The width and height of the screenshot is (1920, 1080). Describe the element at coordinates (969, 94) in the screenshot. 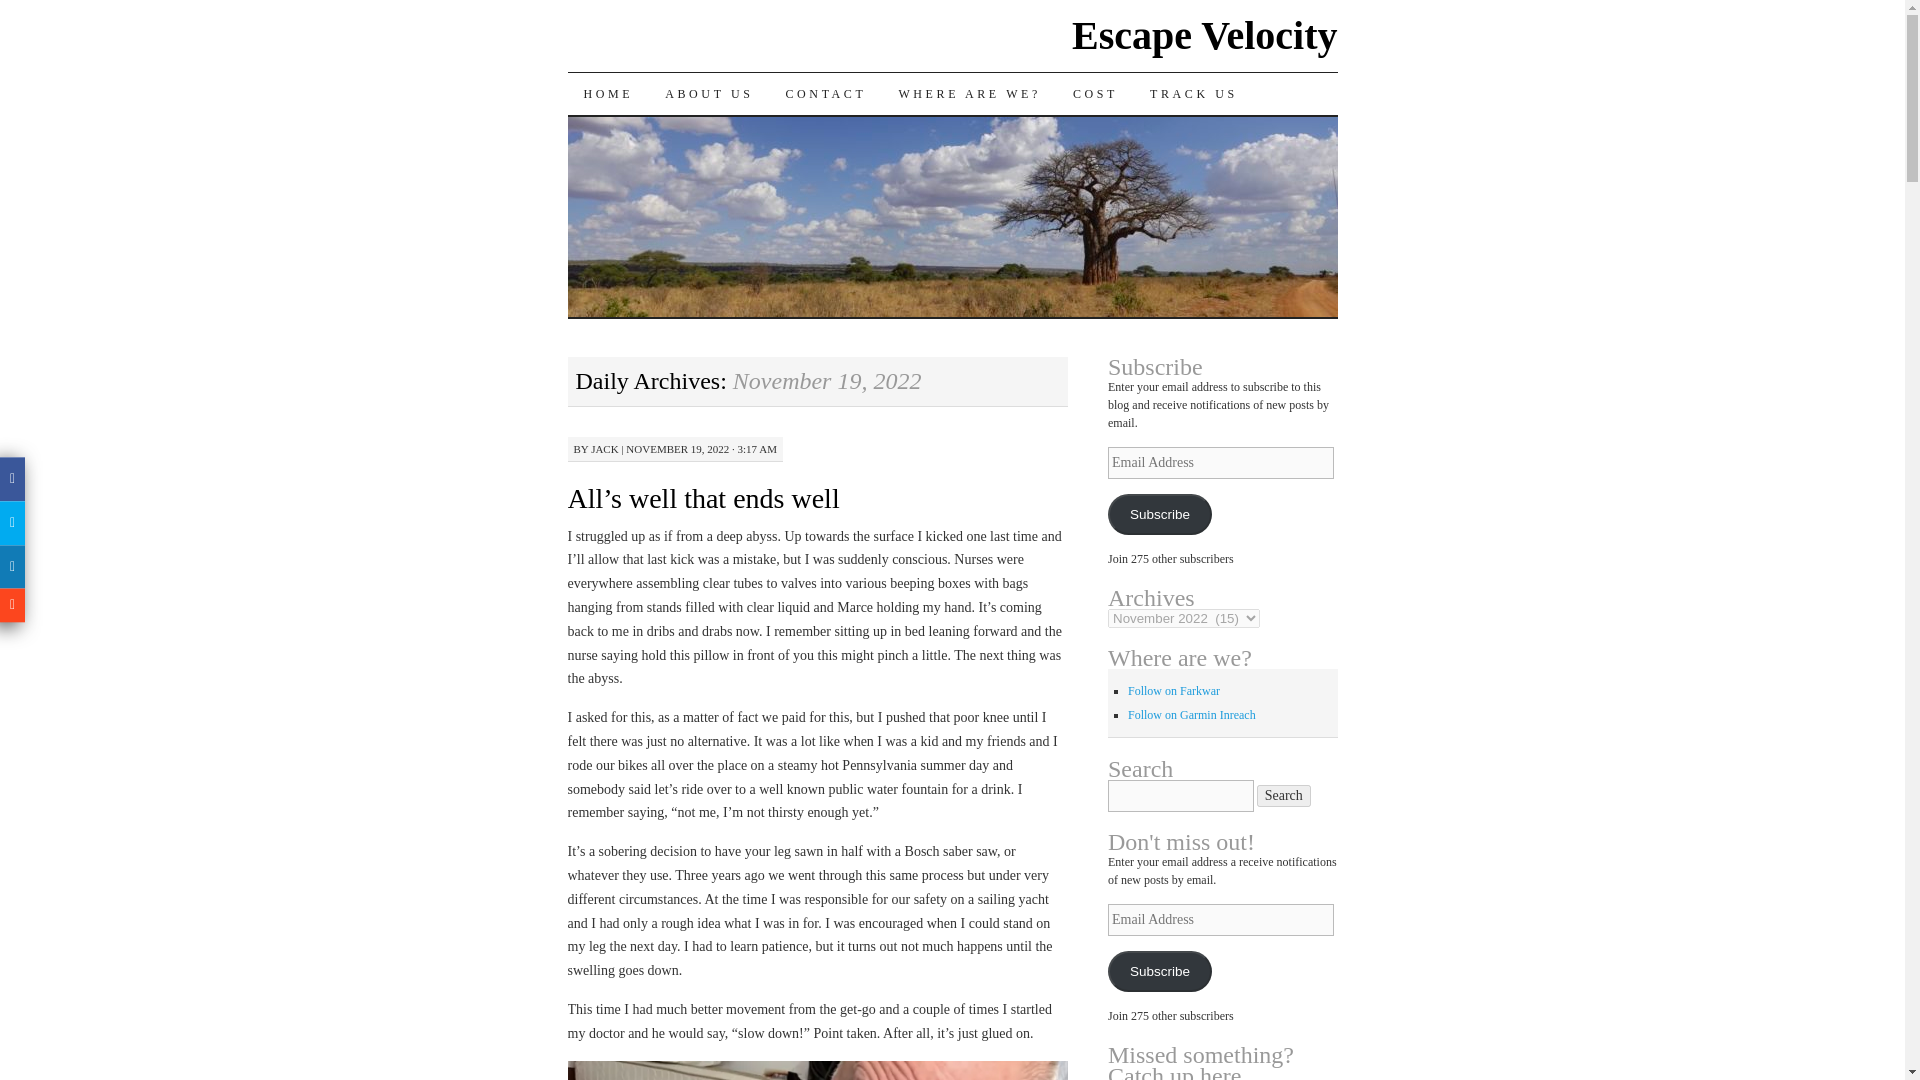

I see `WHERE ARE WE?` at that location.